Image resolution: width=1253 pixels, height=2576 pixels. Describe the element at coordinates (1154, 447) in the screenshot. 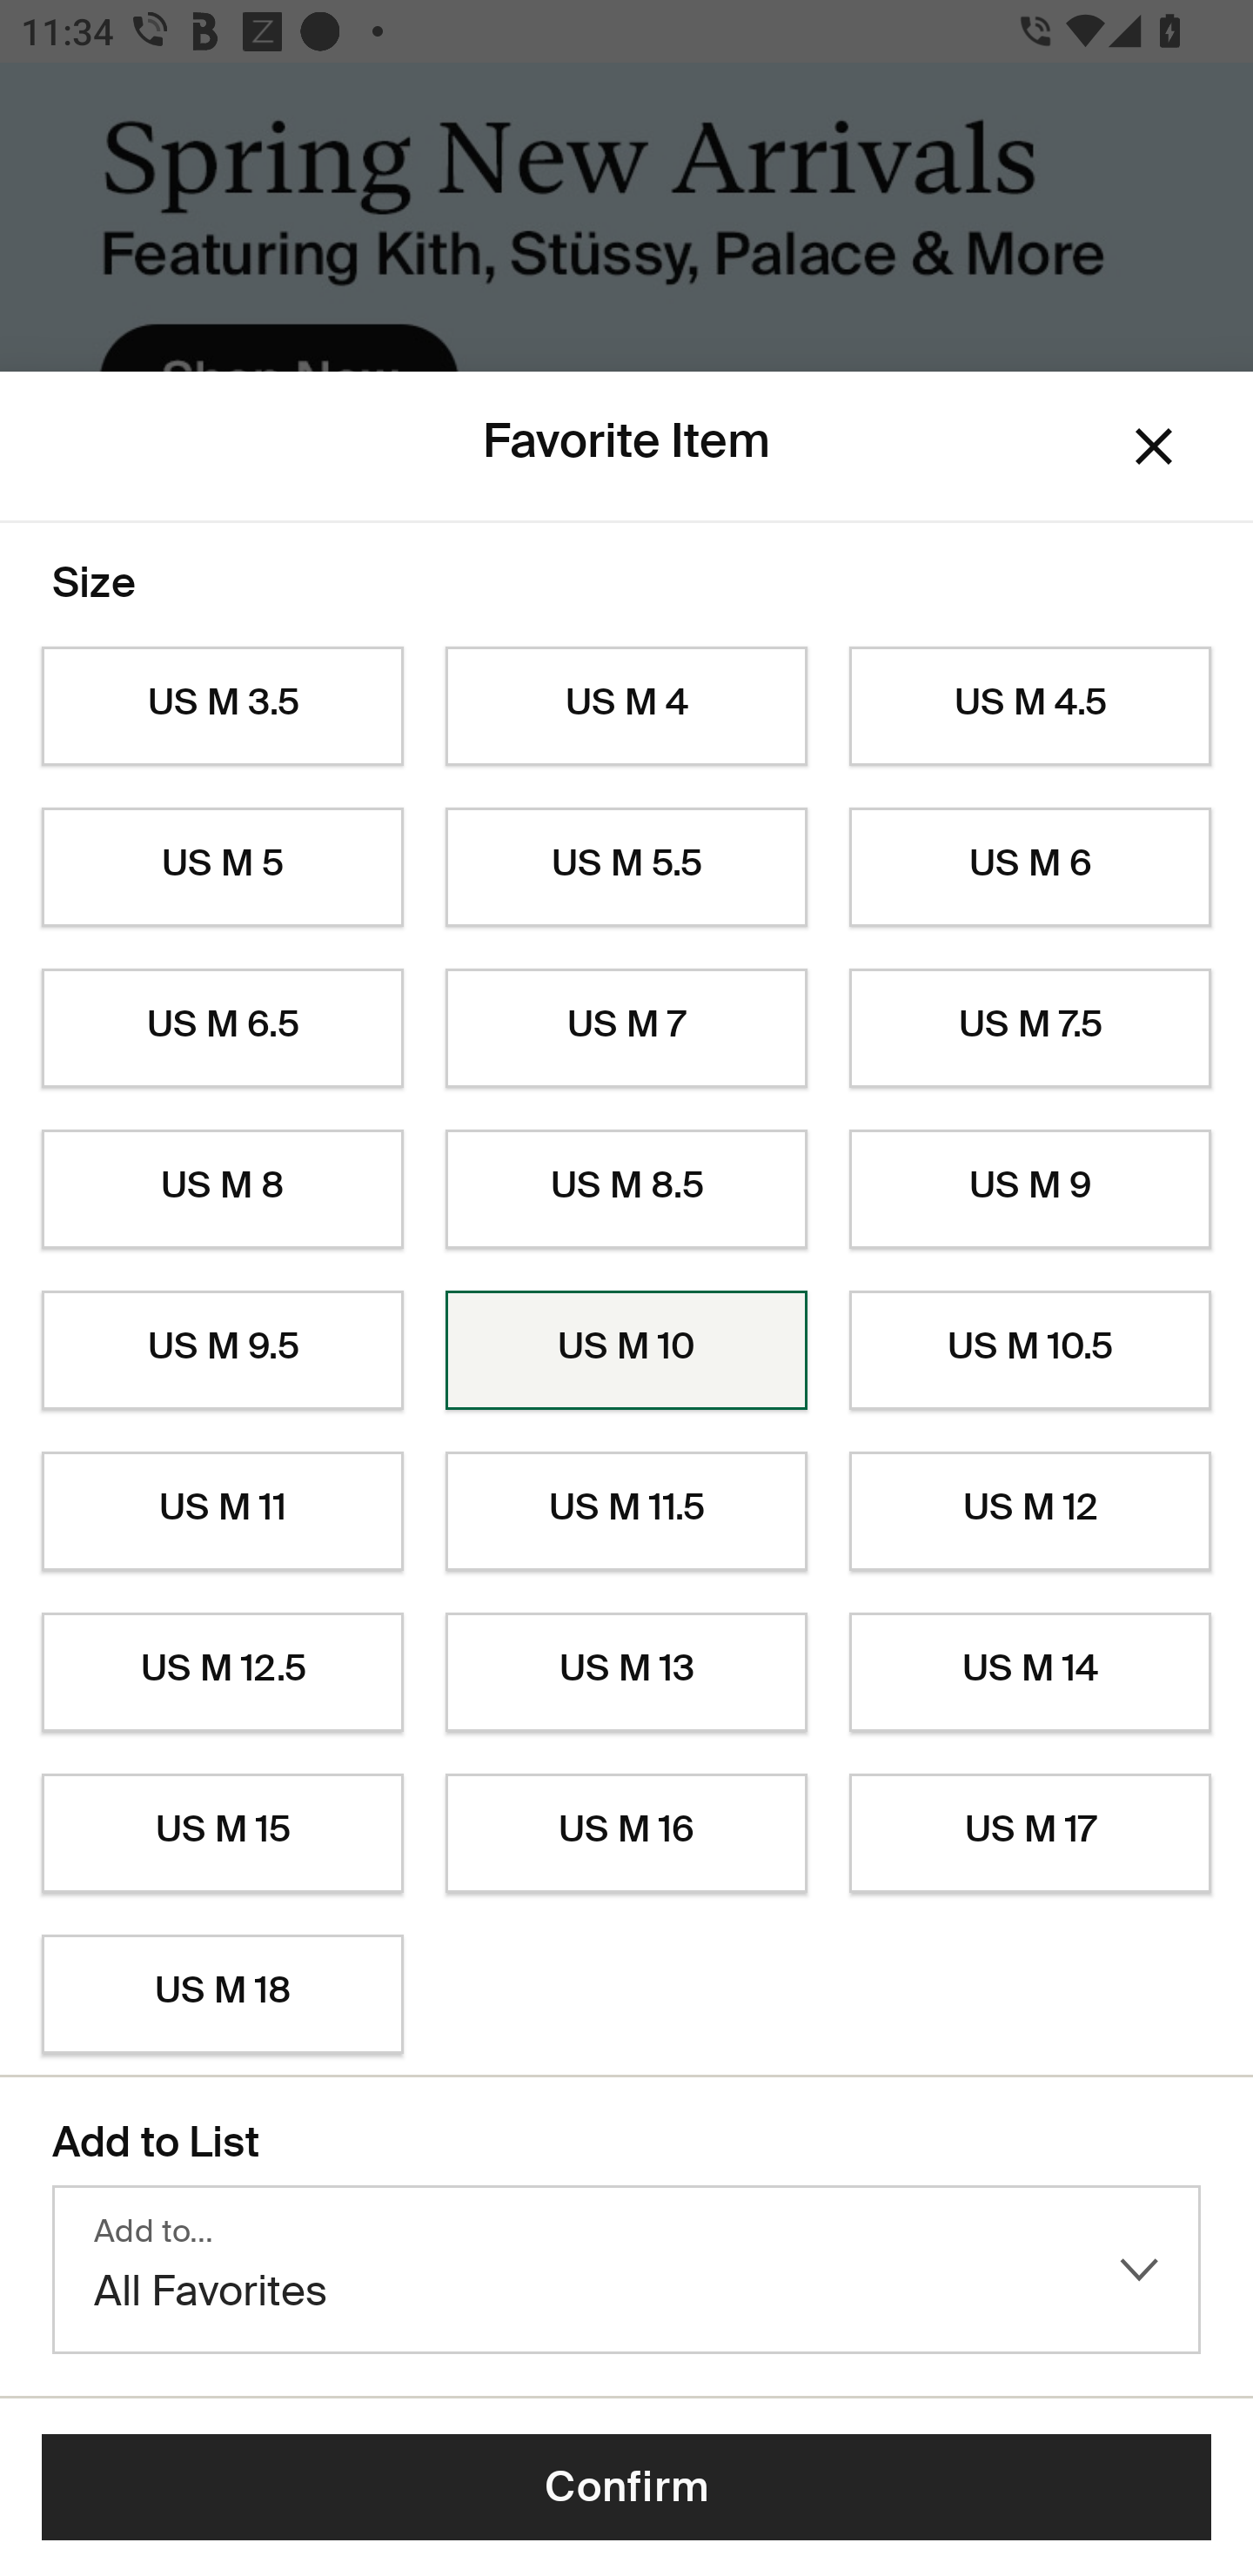

I see `Dismiss` at that location.